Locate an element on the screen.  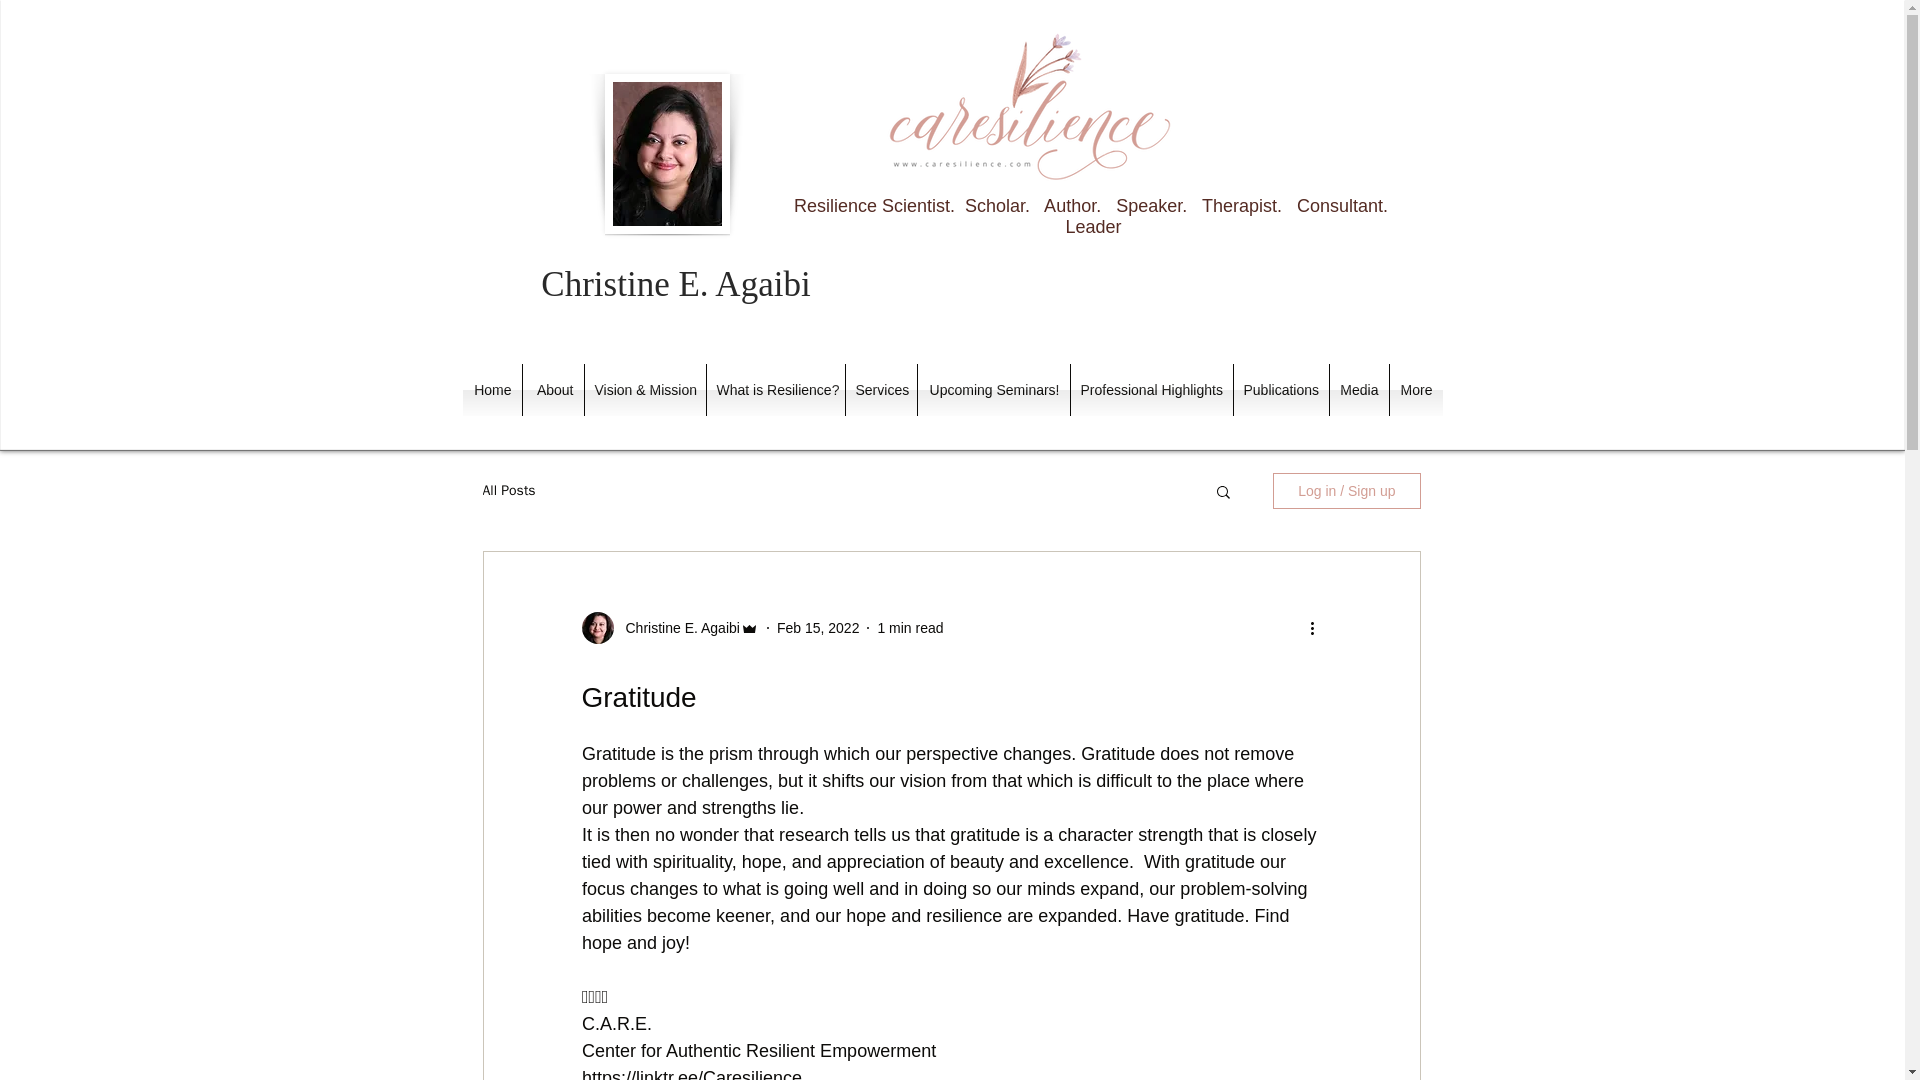
Media is located at coordinates (1359, 389).